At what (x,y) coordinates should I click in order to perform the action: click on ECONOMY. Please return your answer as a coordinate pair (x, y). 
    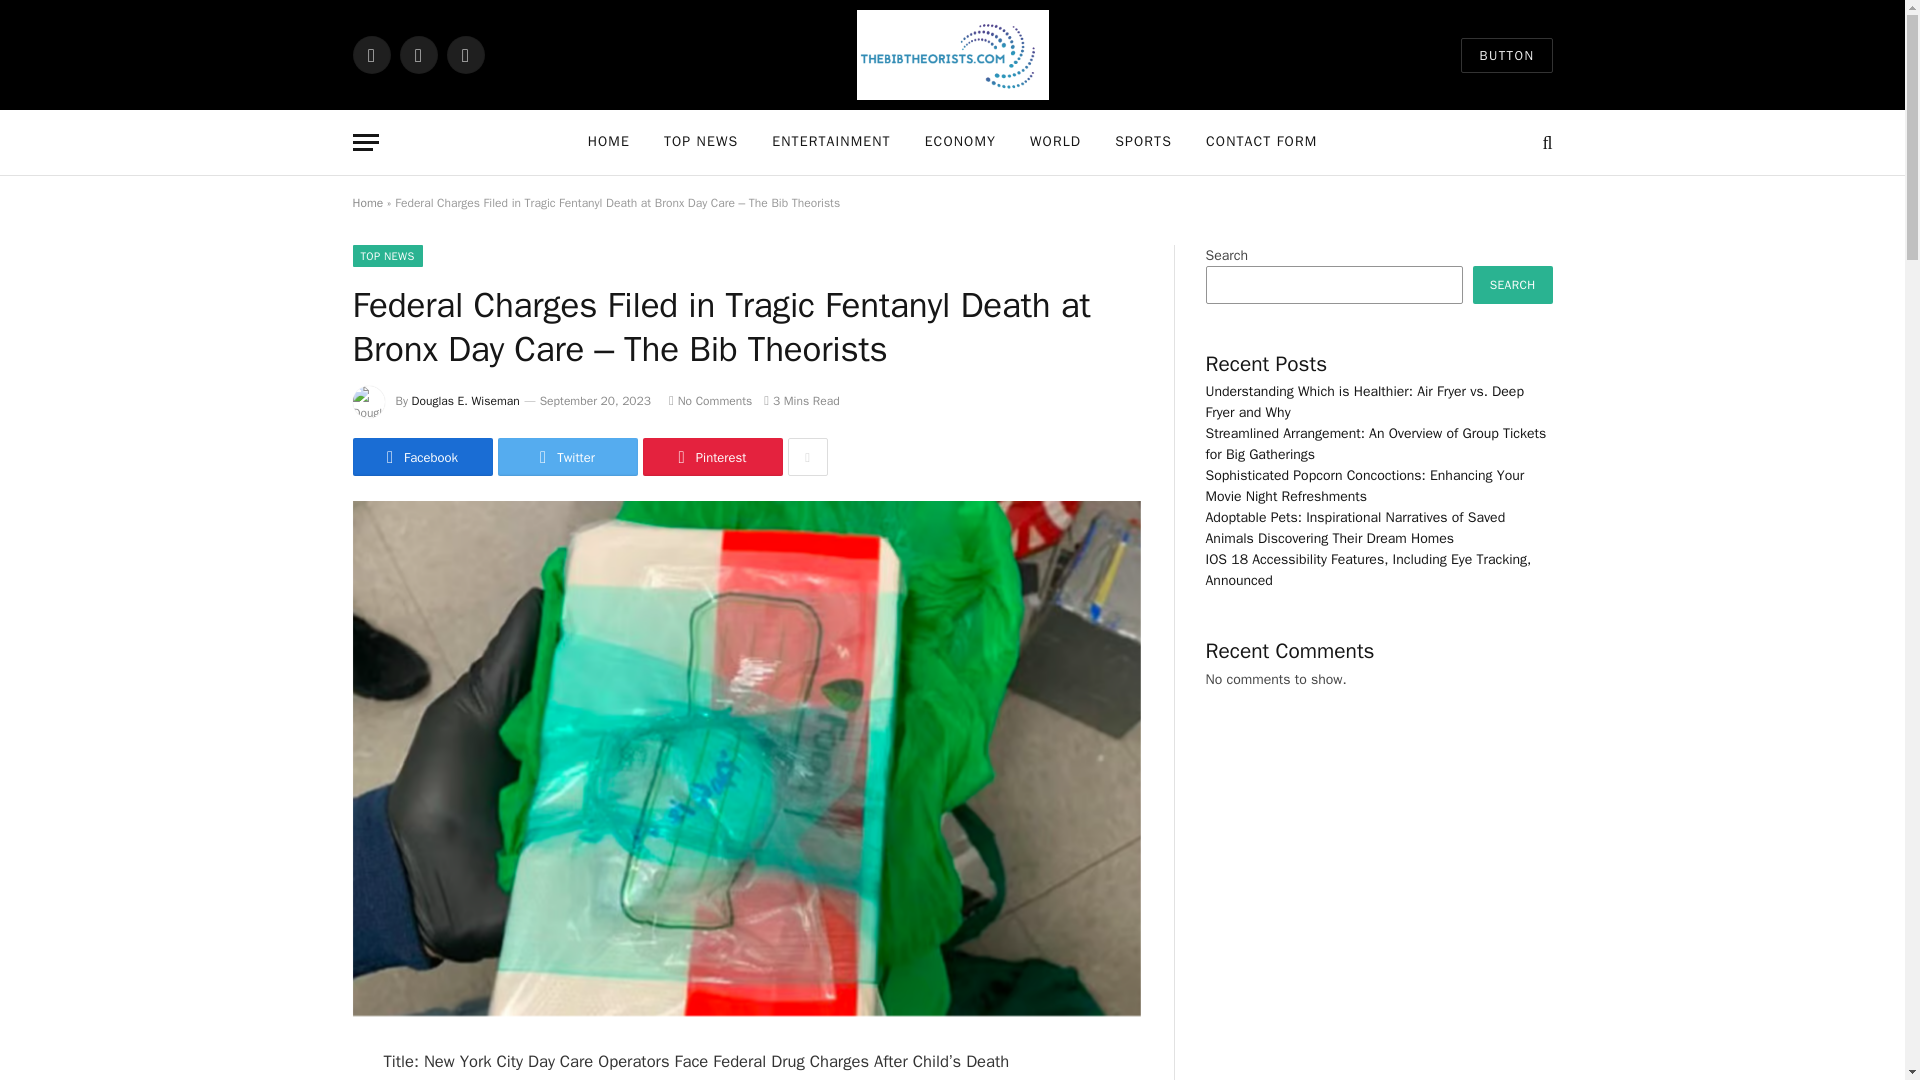
    Looking at the image, I should click on (960, 142).